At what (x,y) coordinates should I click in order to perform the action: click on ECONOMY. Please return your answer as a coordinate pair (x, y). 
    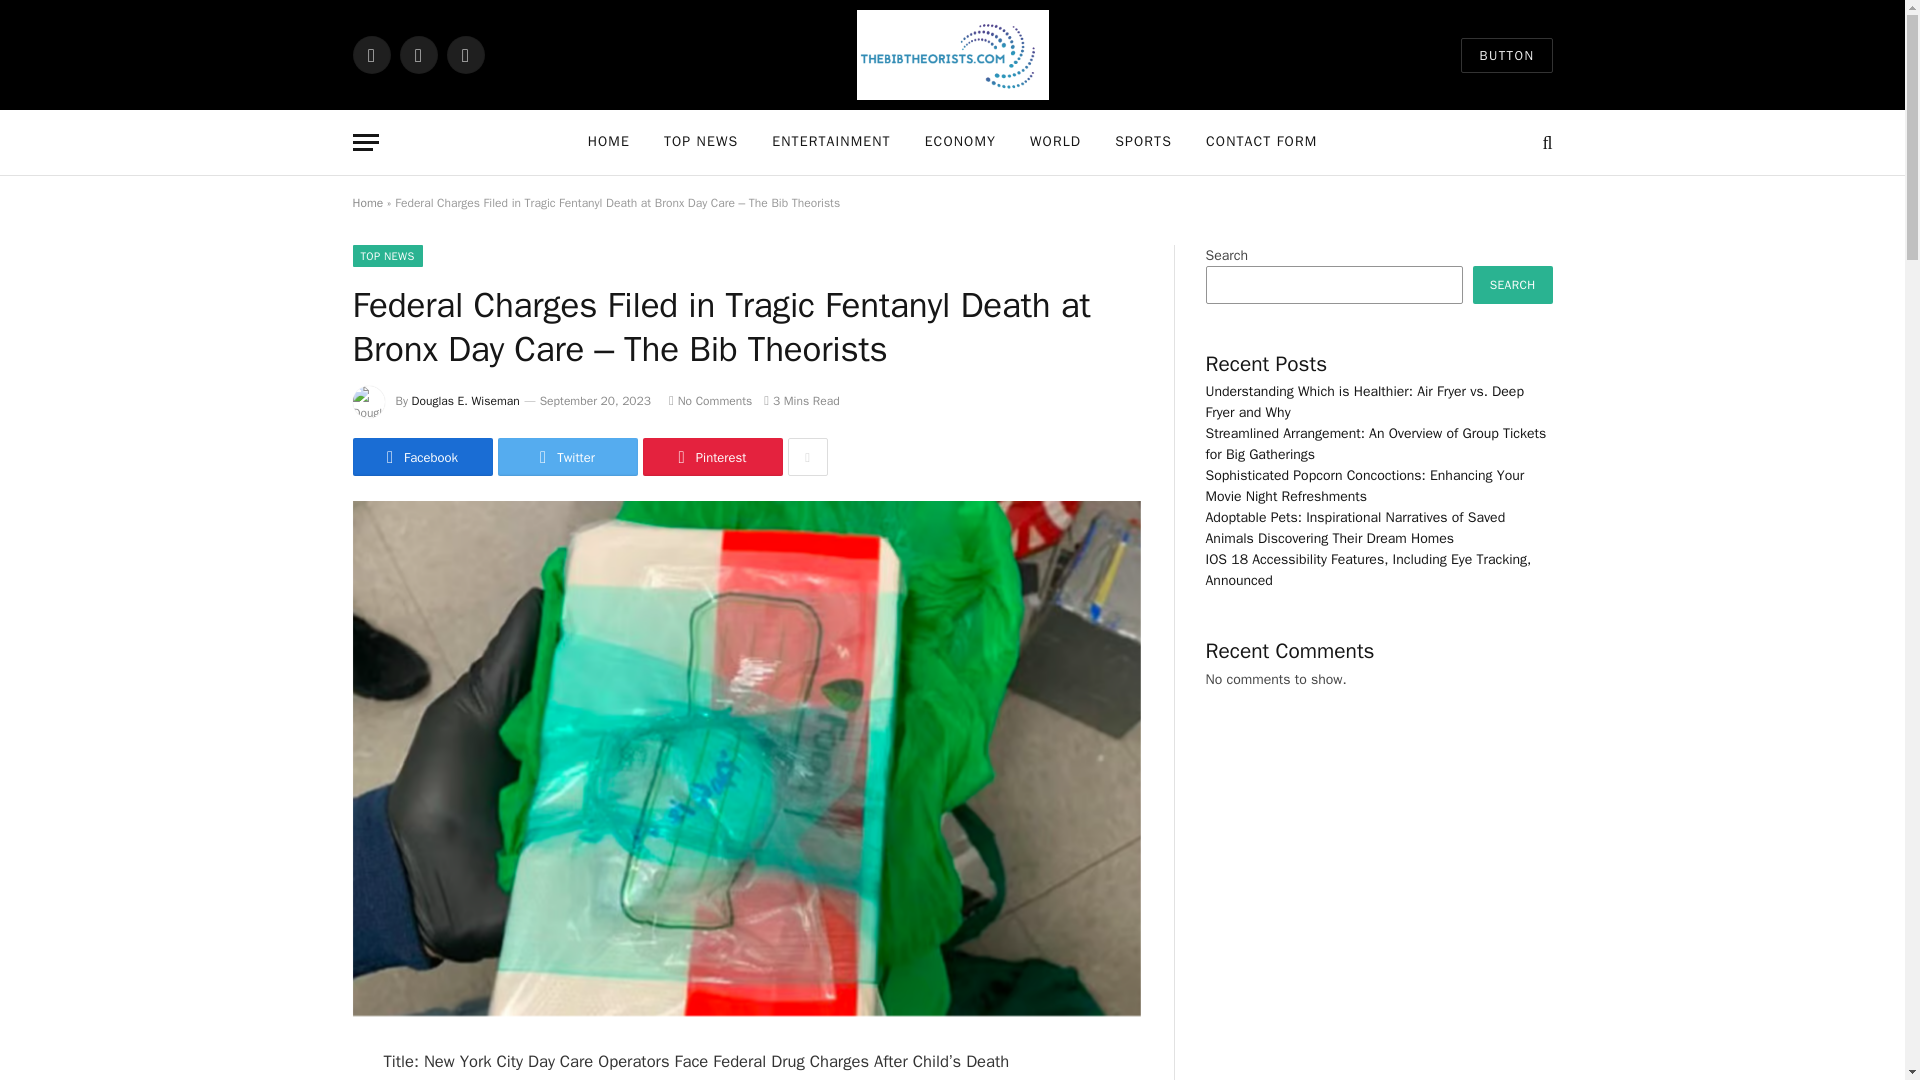
    Looking at the image, I should click on (960, 142).